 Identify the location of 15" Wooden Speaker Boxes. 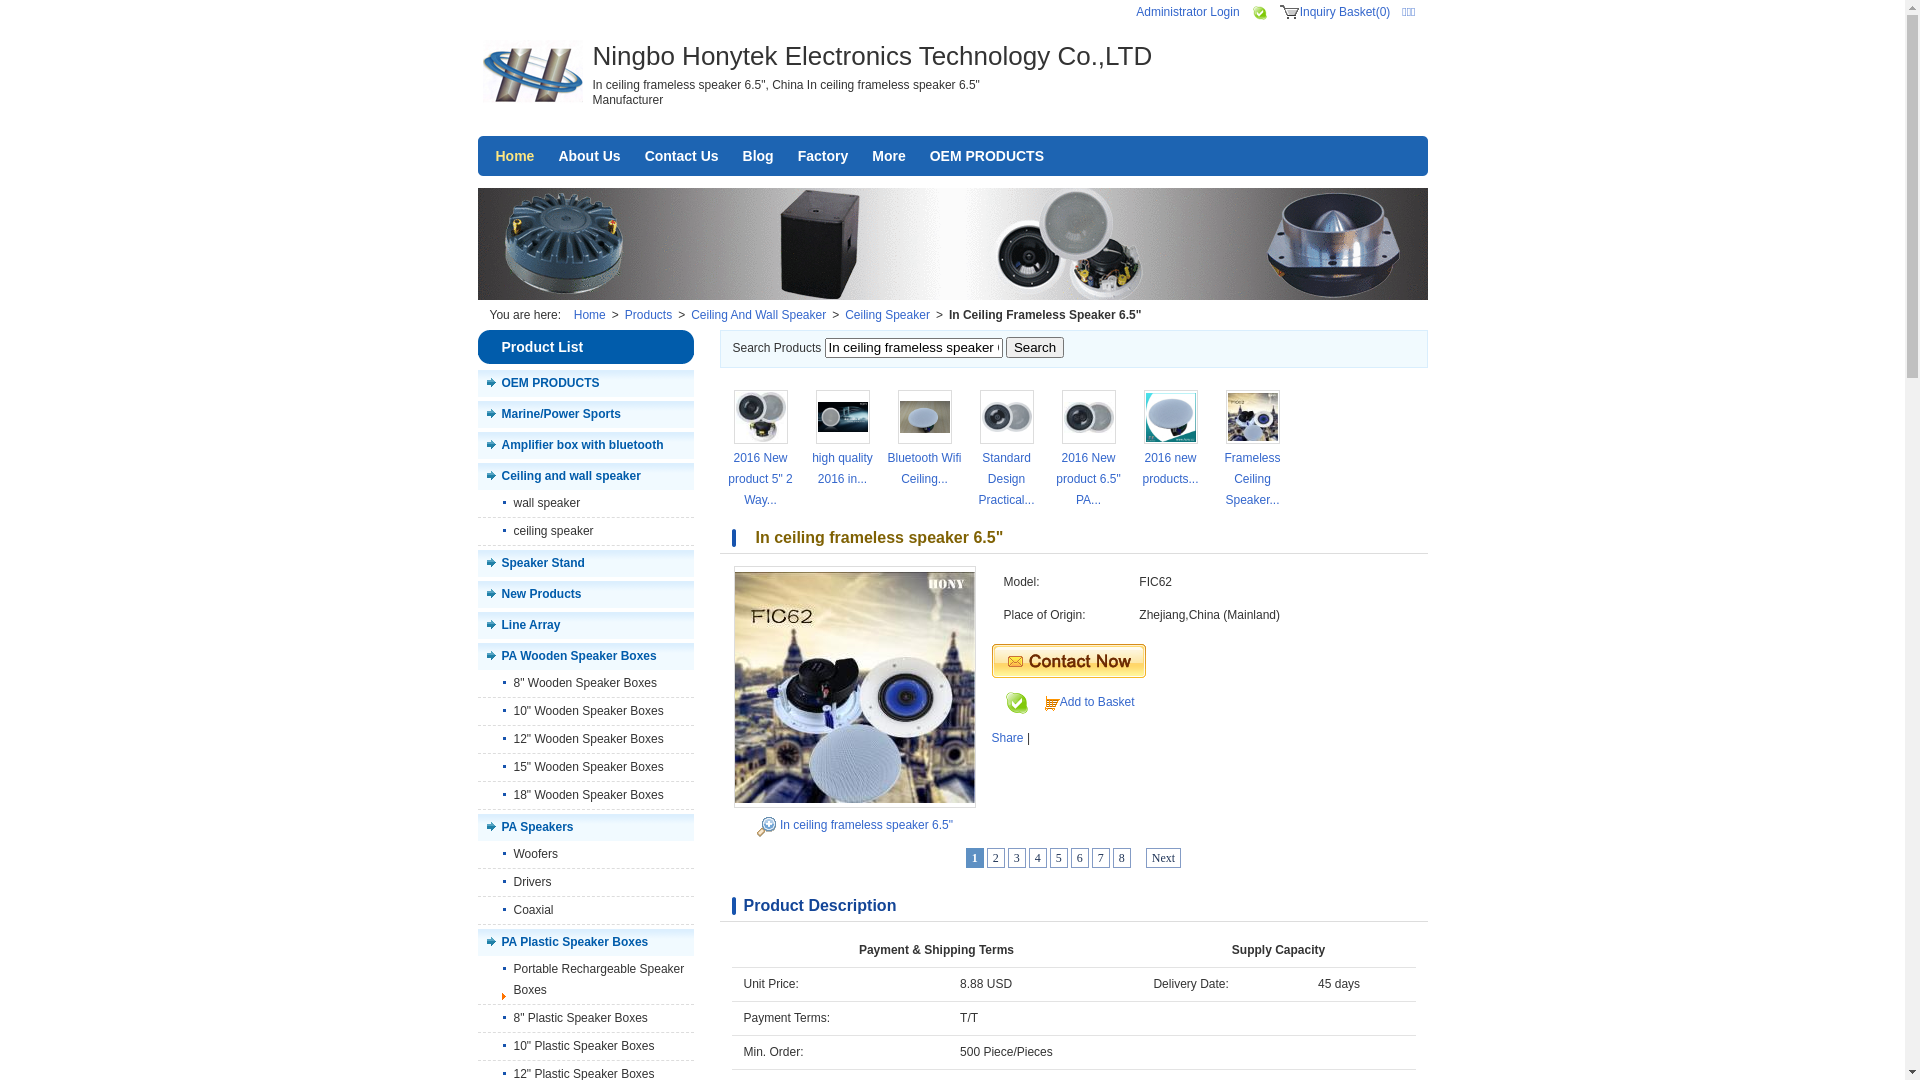
(586, 768).